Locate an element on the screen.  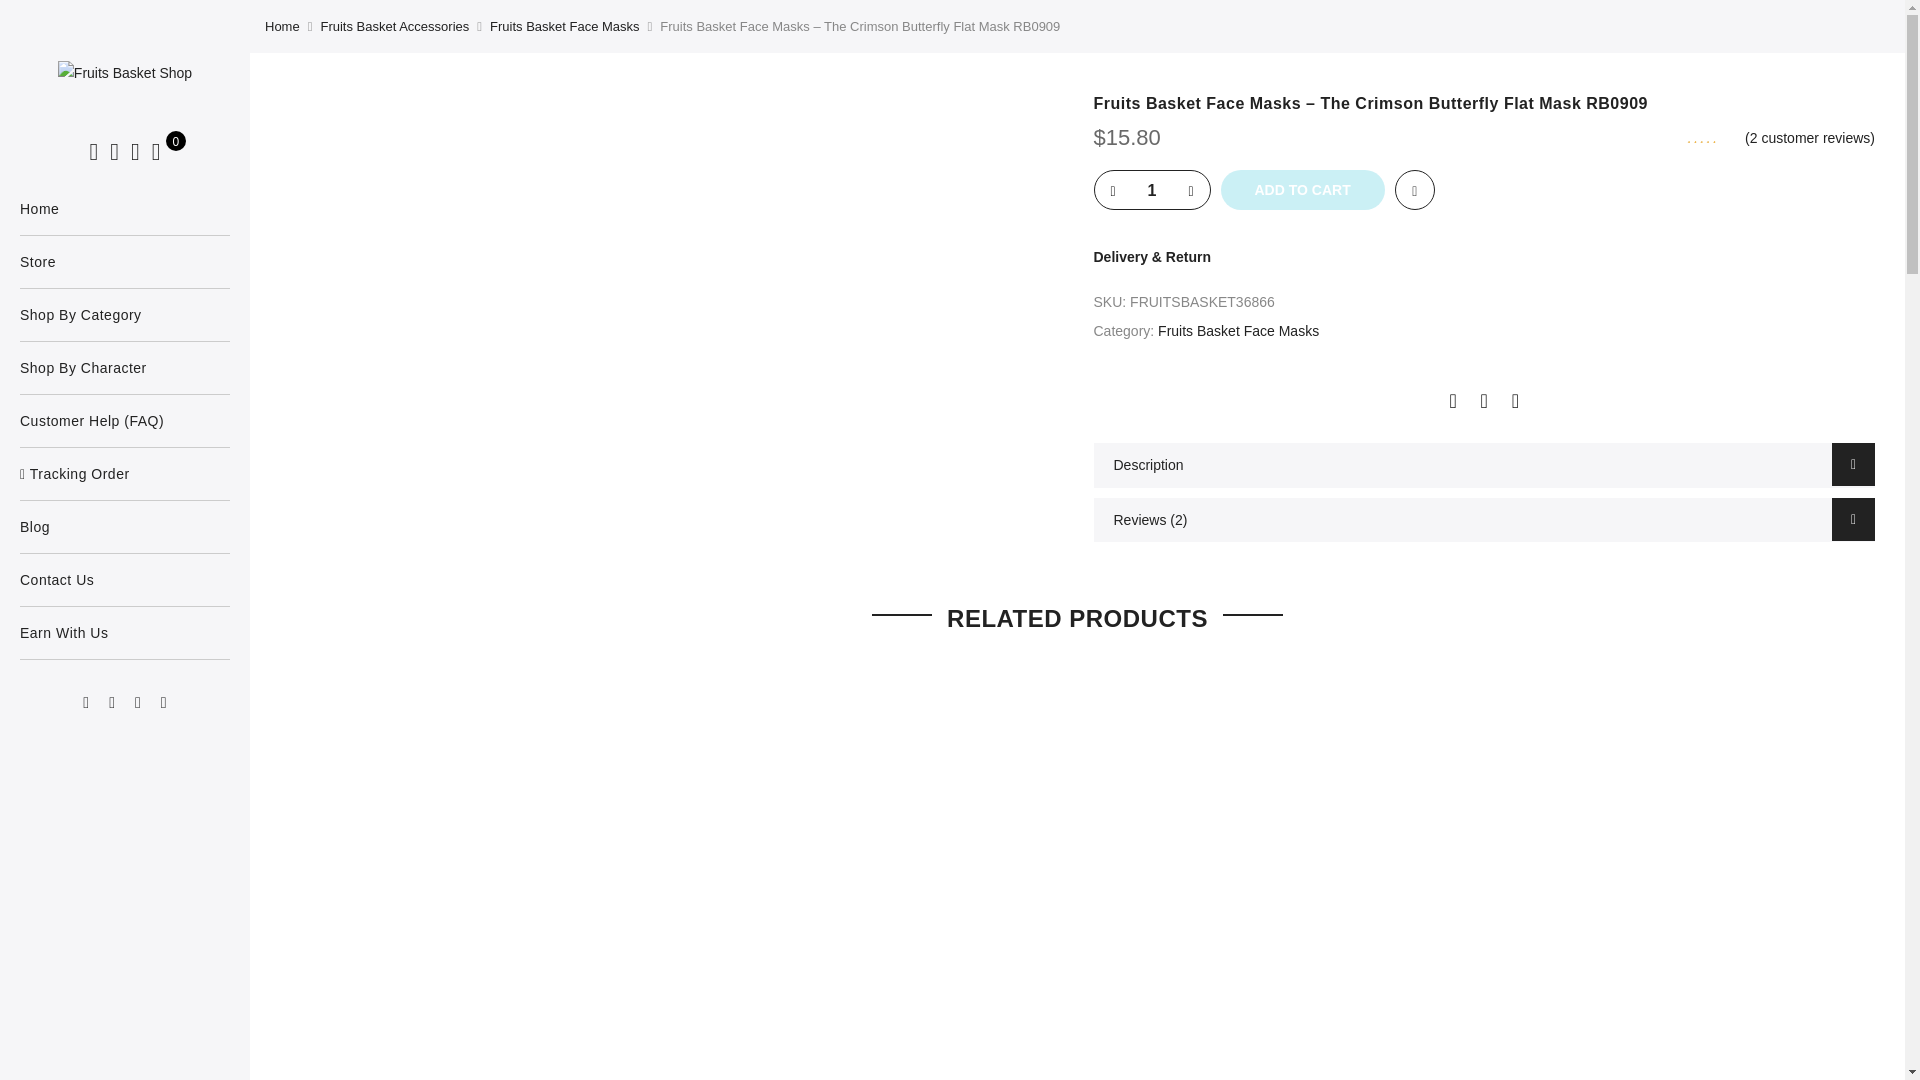
1 is located at coordinates (1152, 190).